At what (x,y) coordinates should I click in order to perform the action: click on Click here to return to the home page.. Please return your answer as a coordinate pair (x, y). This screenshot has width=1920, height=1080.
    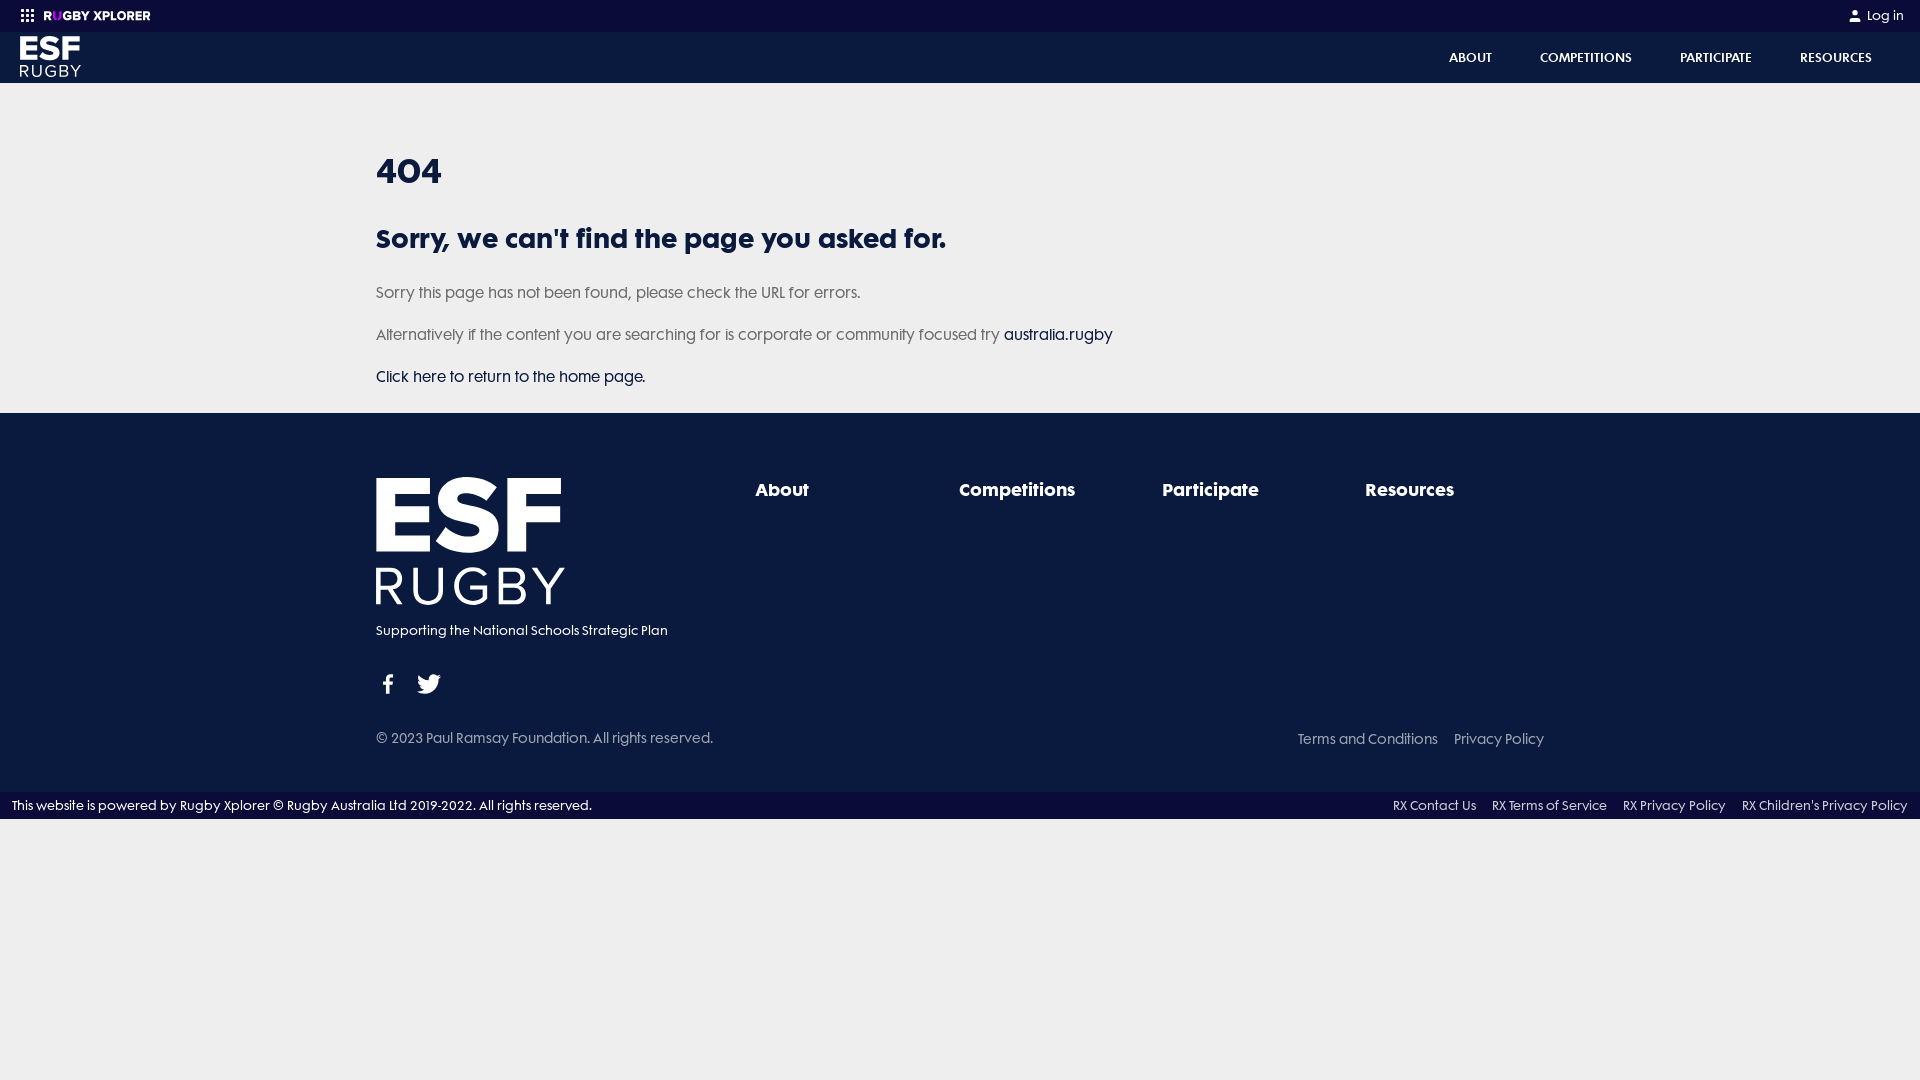
    Looking at the image, I should click on (511, 377).